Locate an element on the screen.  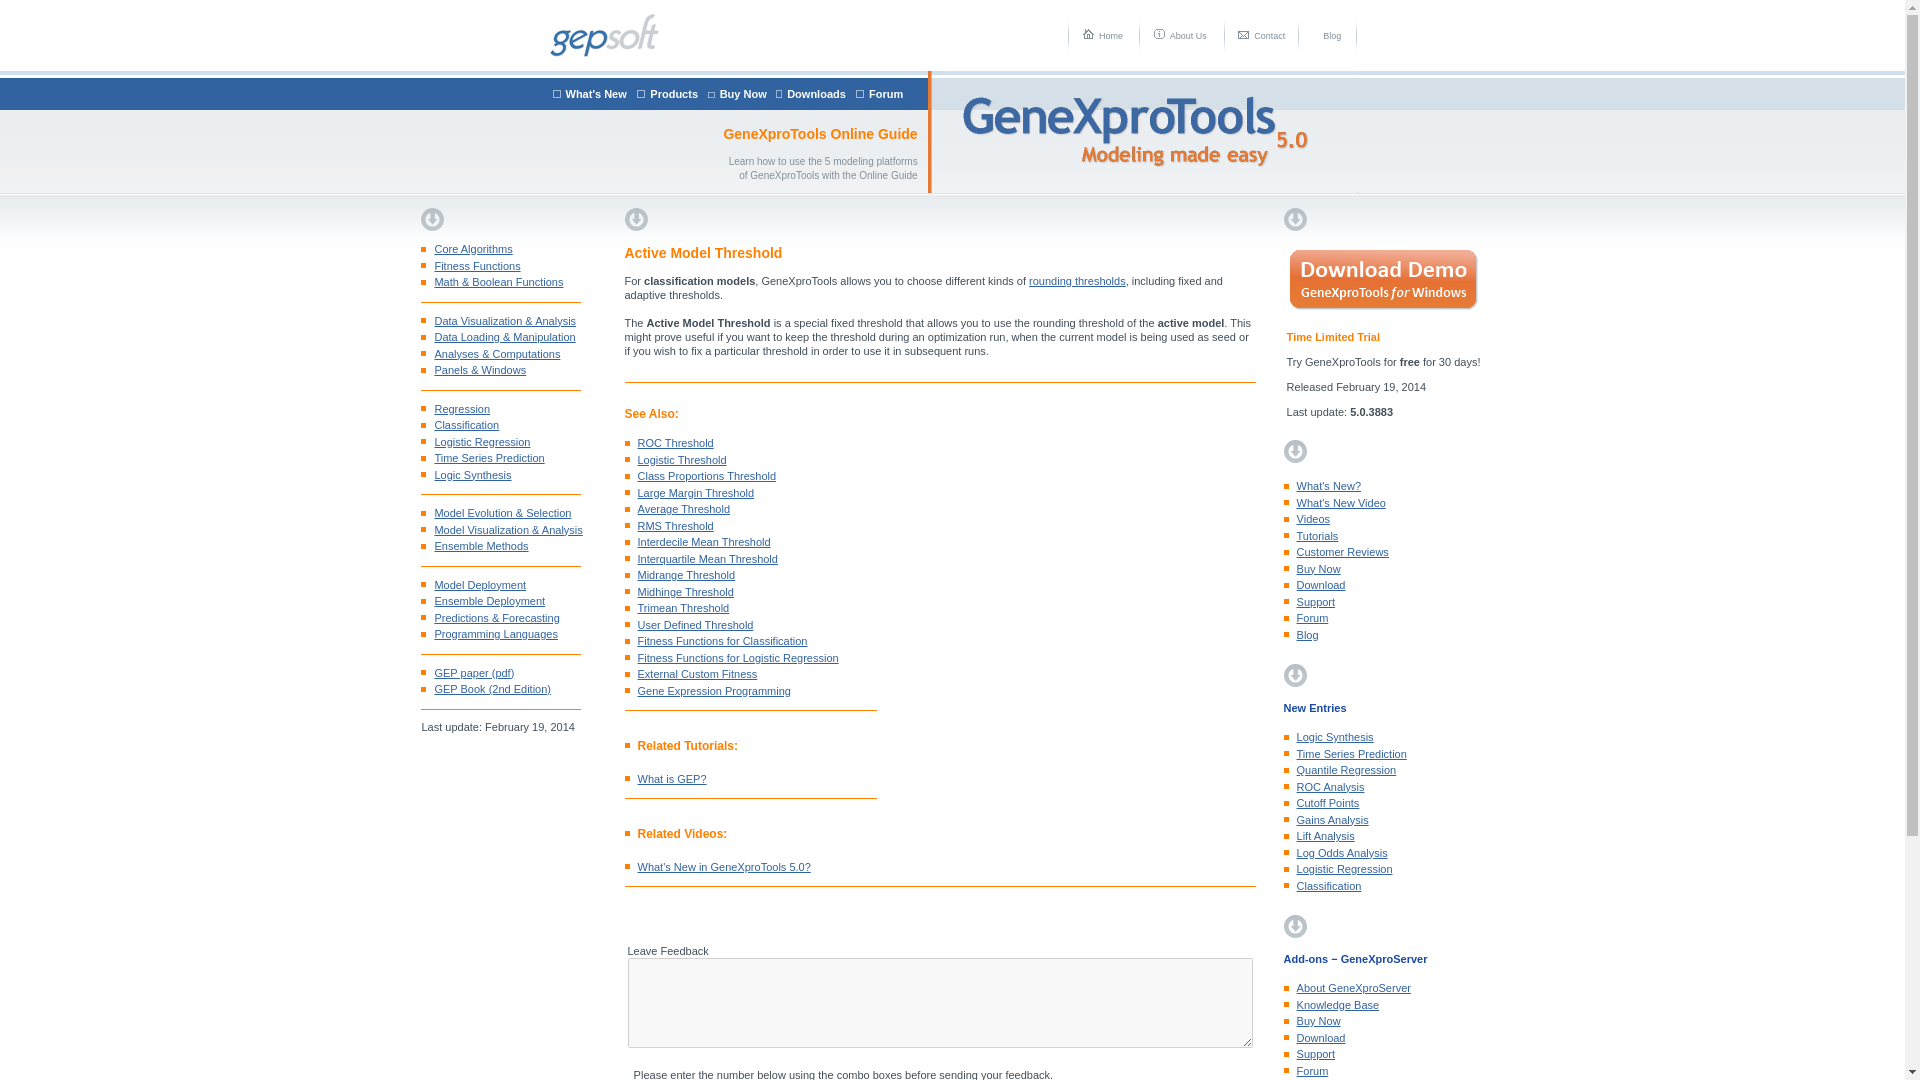
Contact is located at coordinates (1268, 34).